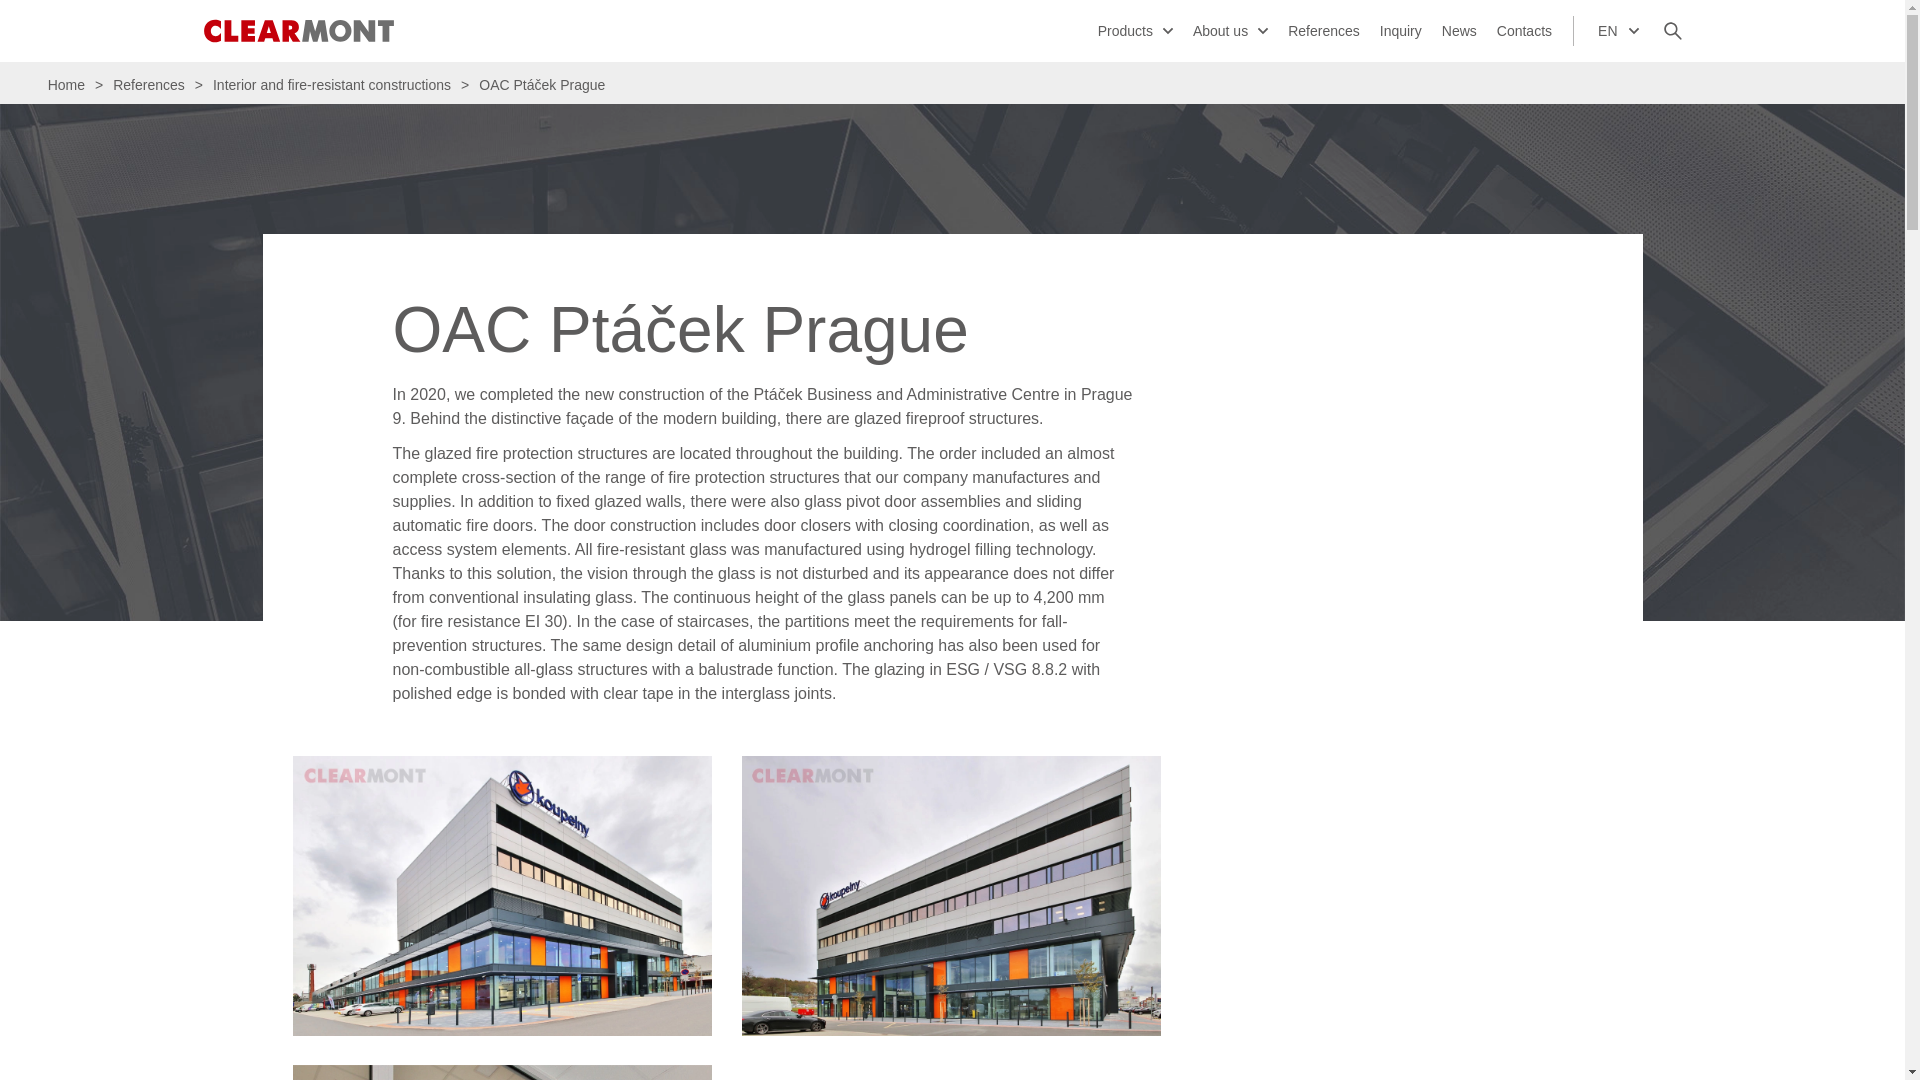 The height and width of the screenshot is (1080, 1920). What do you see at coordinates (1401, 30) in the screenshot?
I see `Go to - Inquiry` at bounding box center [1401, 30].